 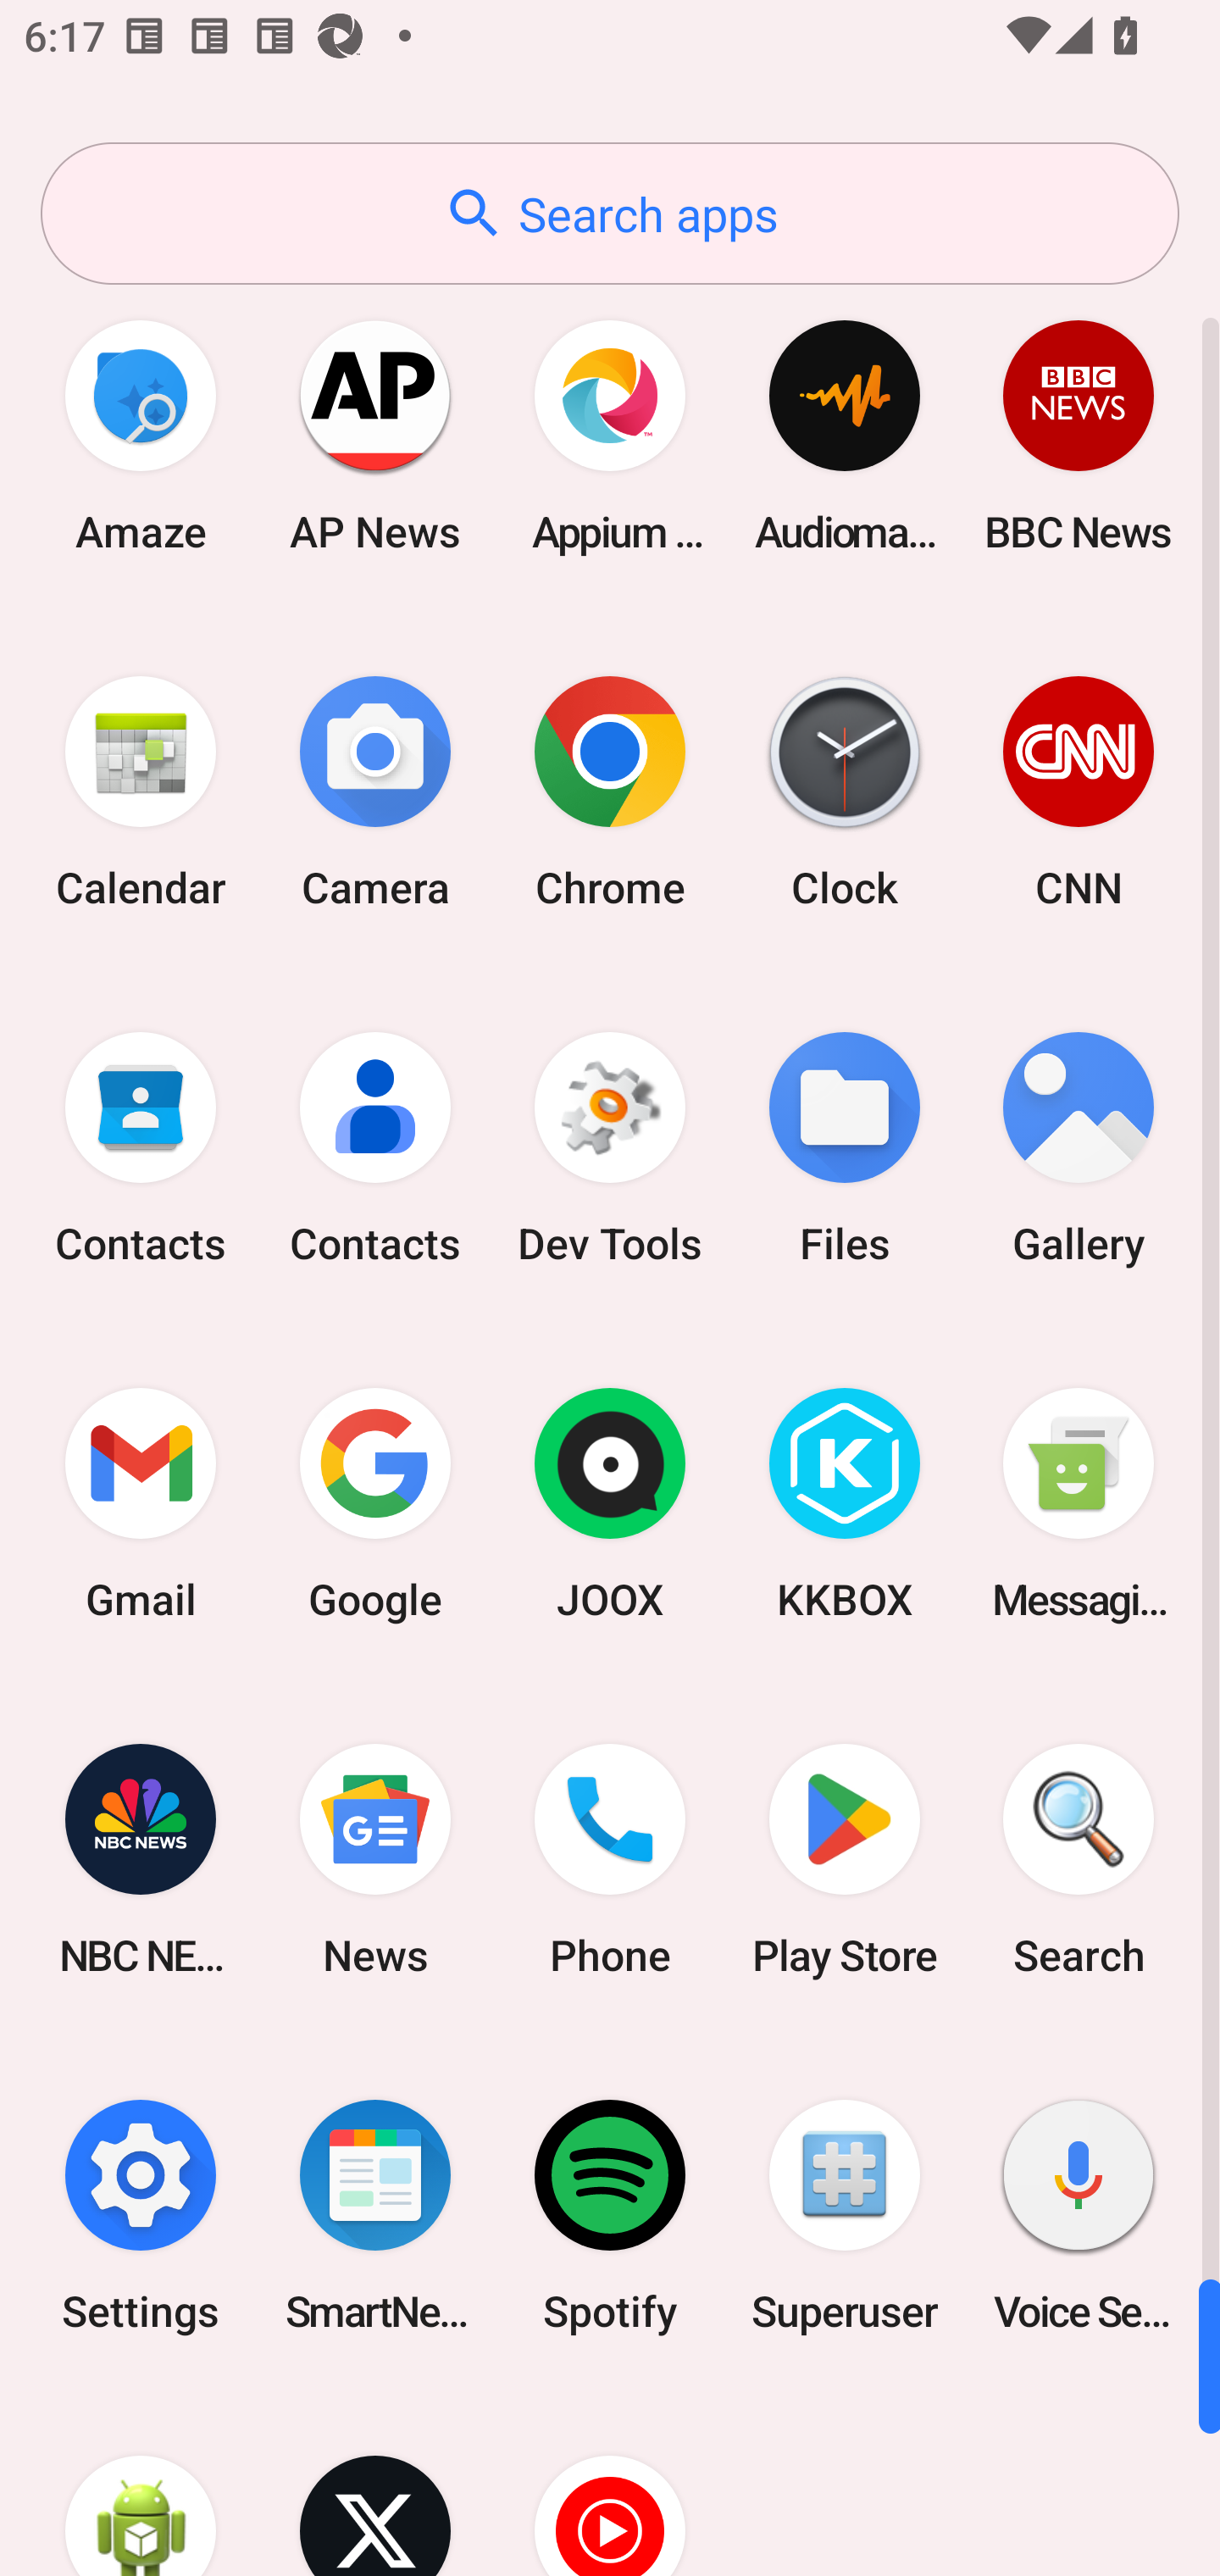 I want to click on Google, so click(x=375, y=1504).